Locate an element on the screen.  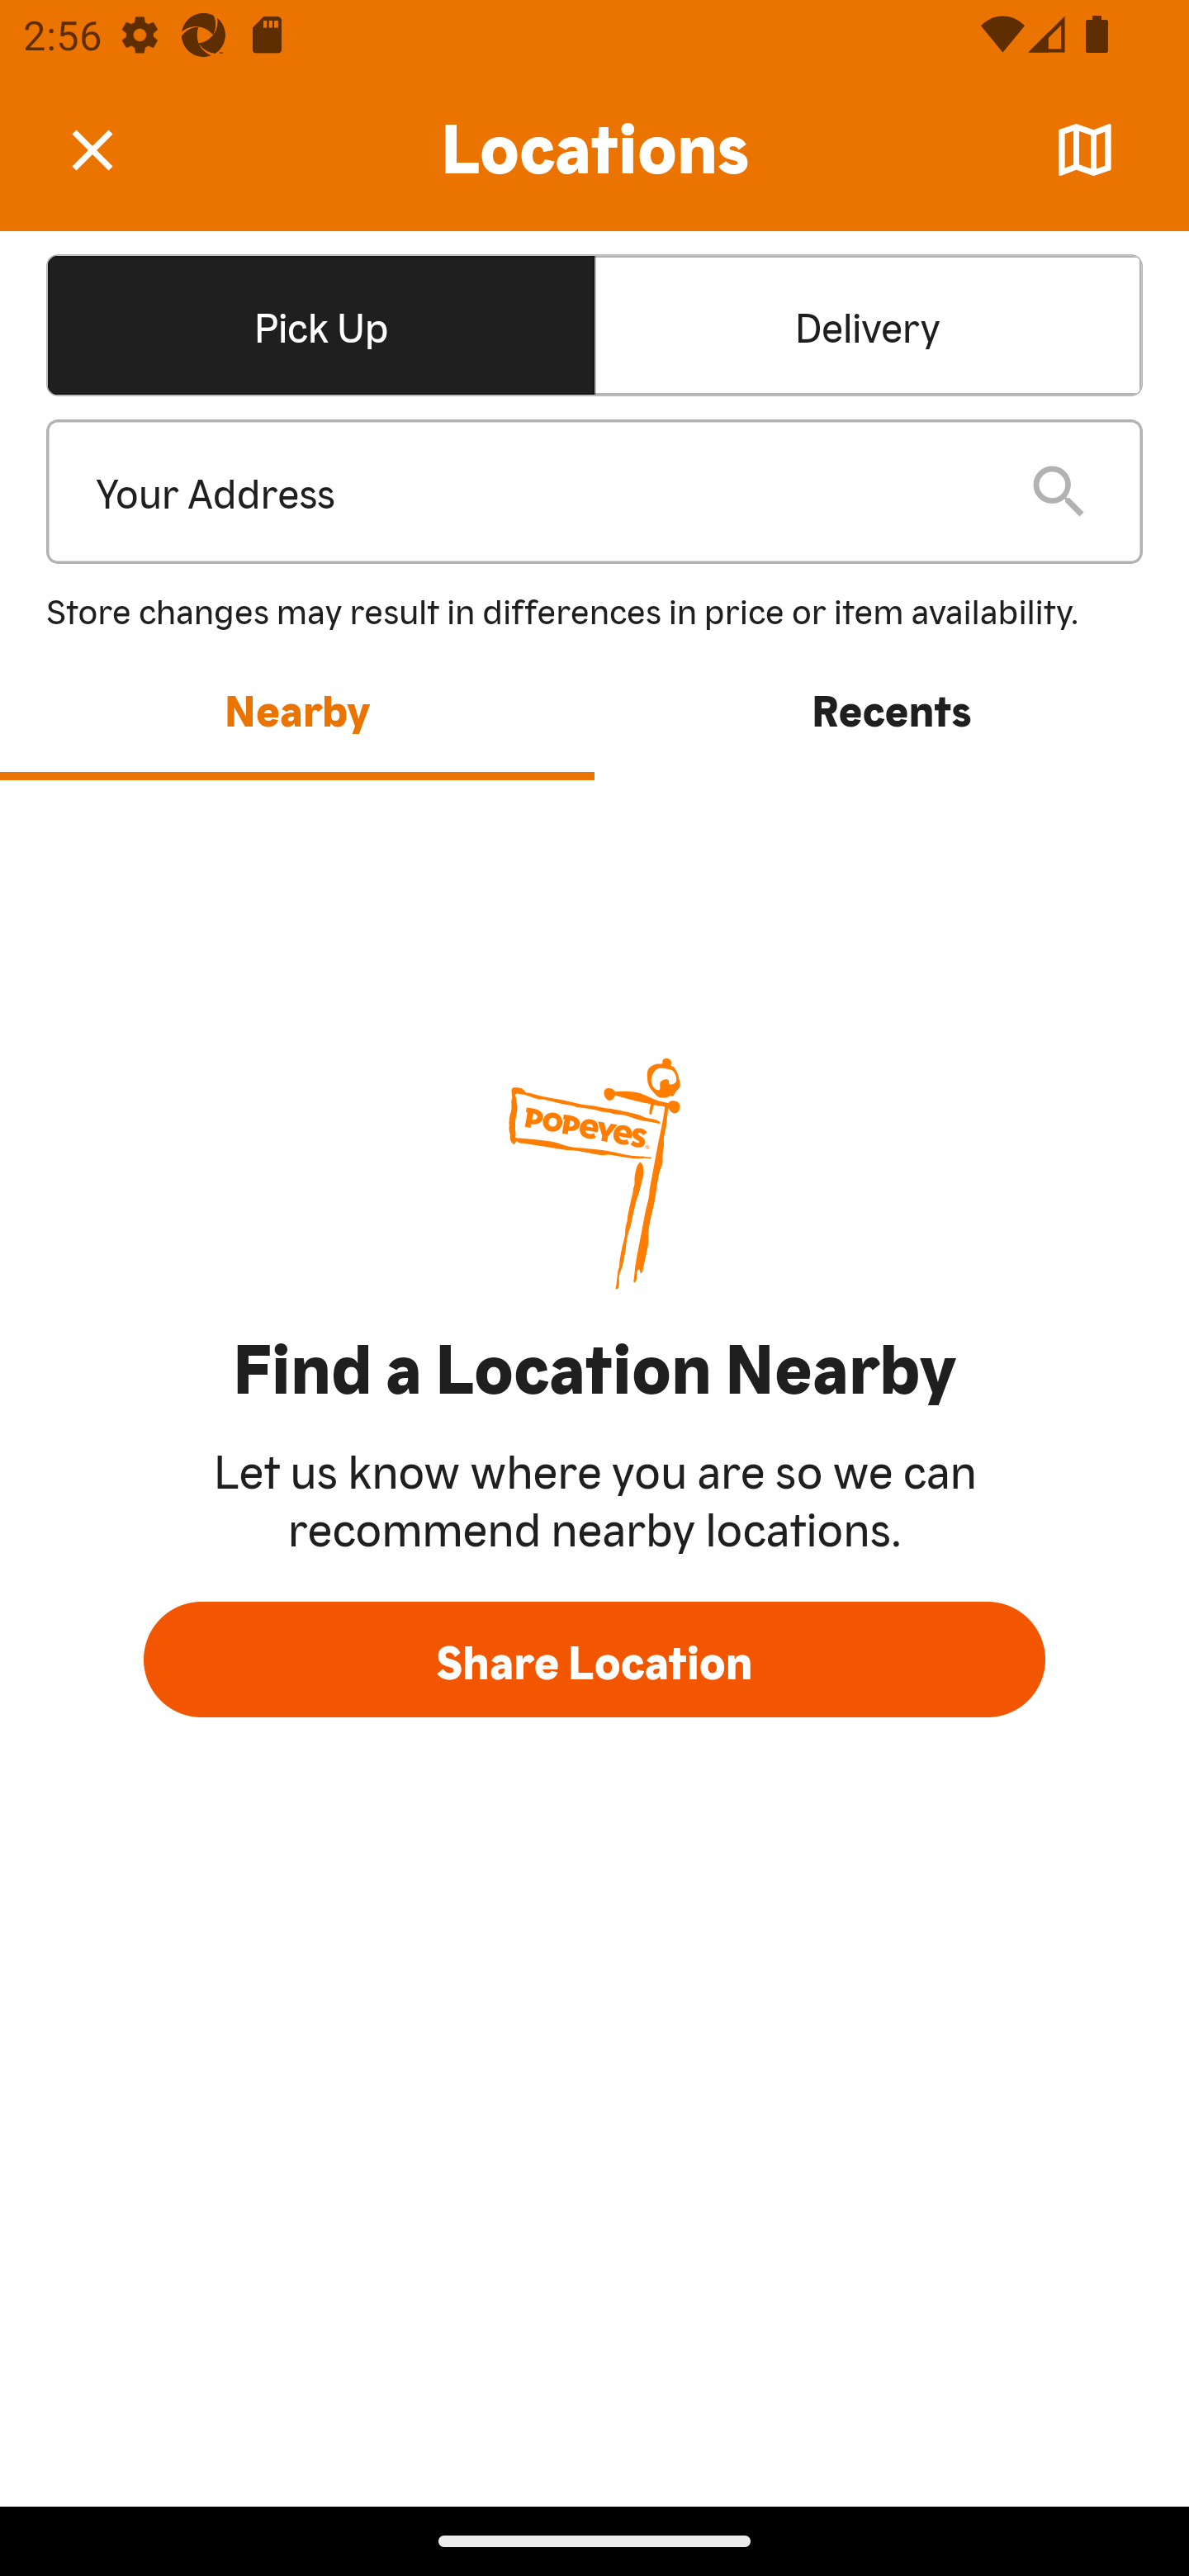
Recents is located at coordinates (892, 708).